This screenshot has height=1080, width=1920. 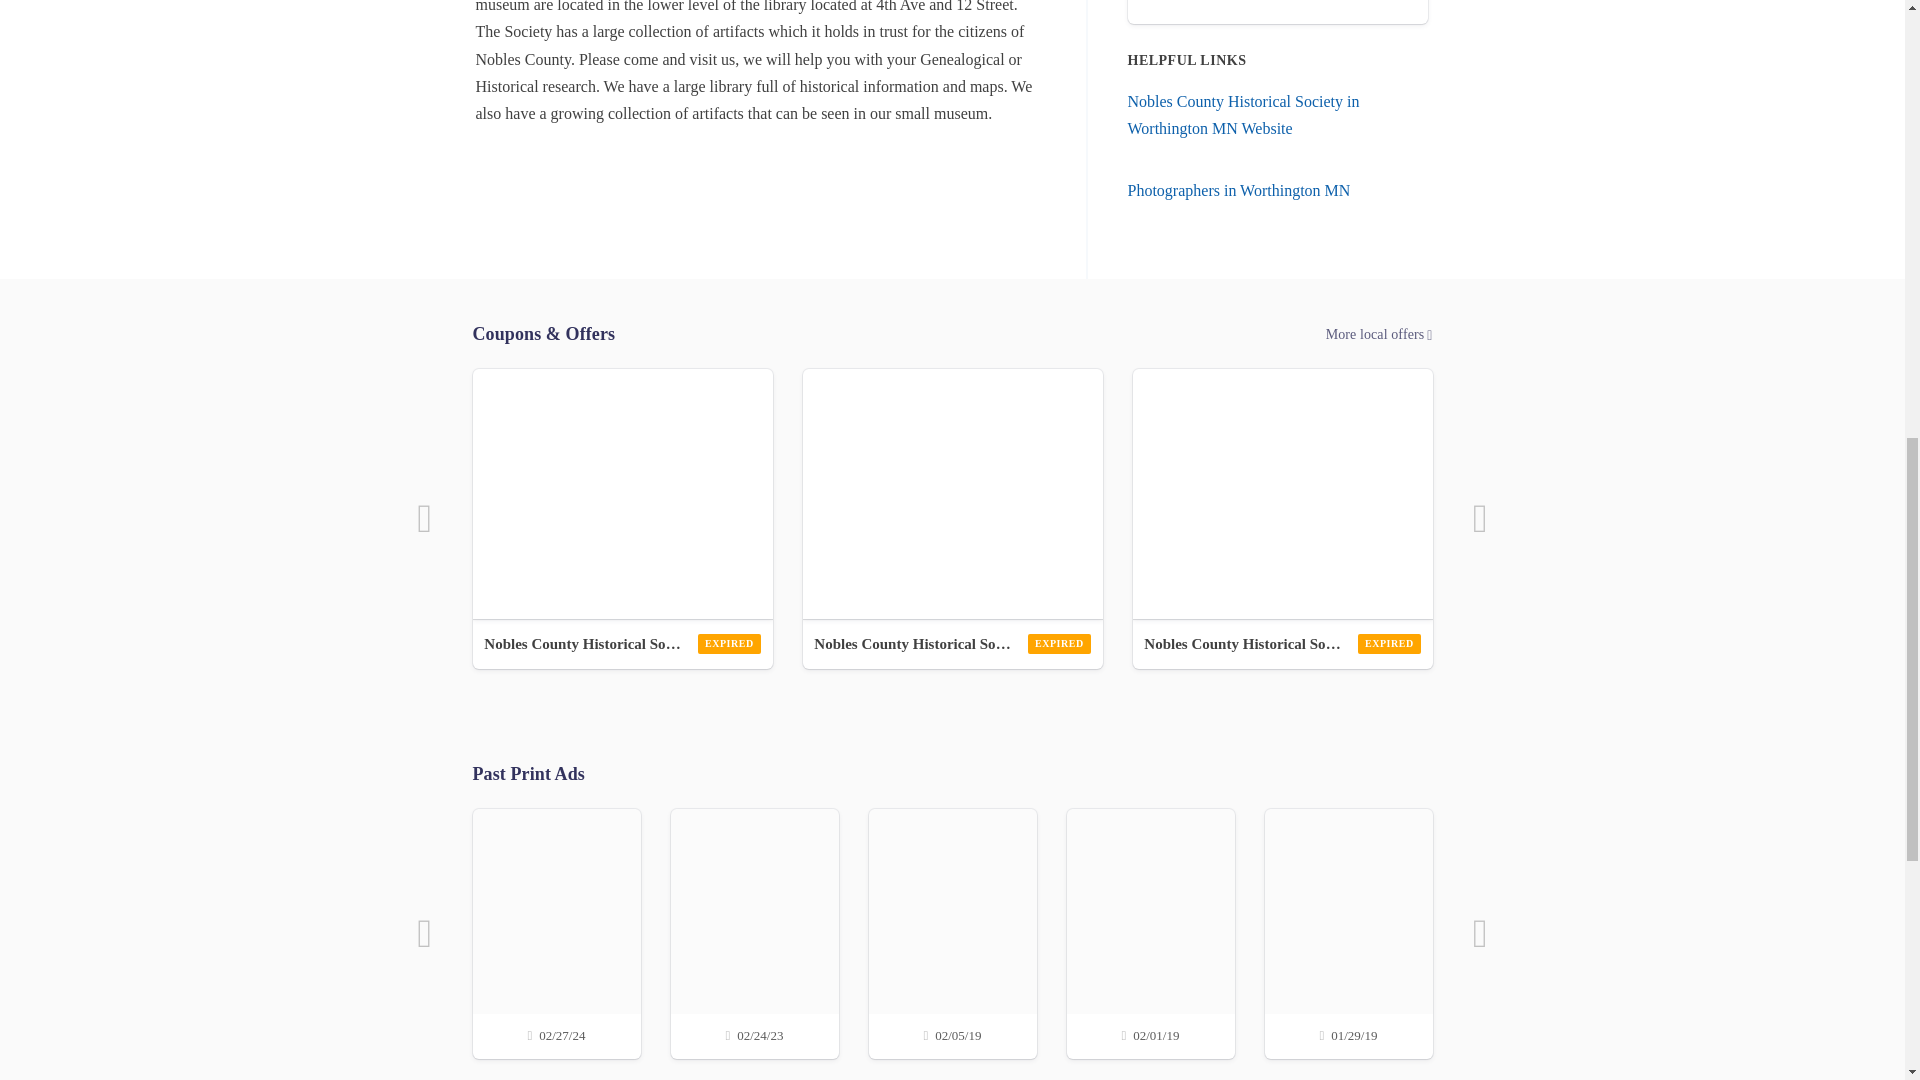 What do you see at coordinates (1278, 12) in the screenshot?
I see `Origami widget number: 1938472` at bounding box center [1278, 12].